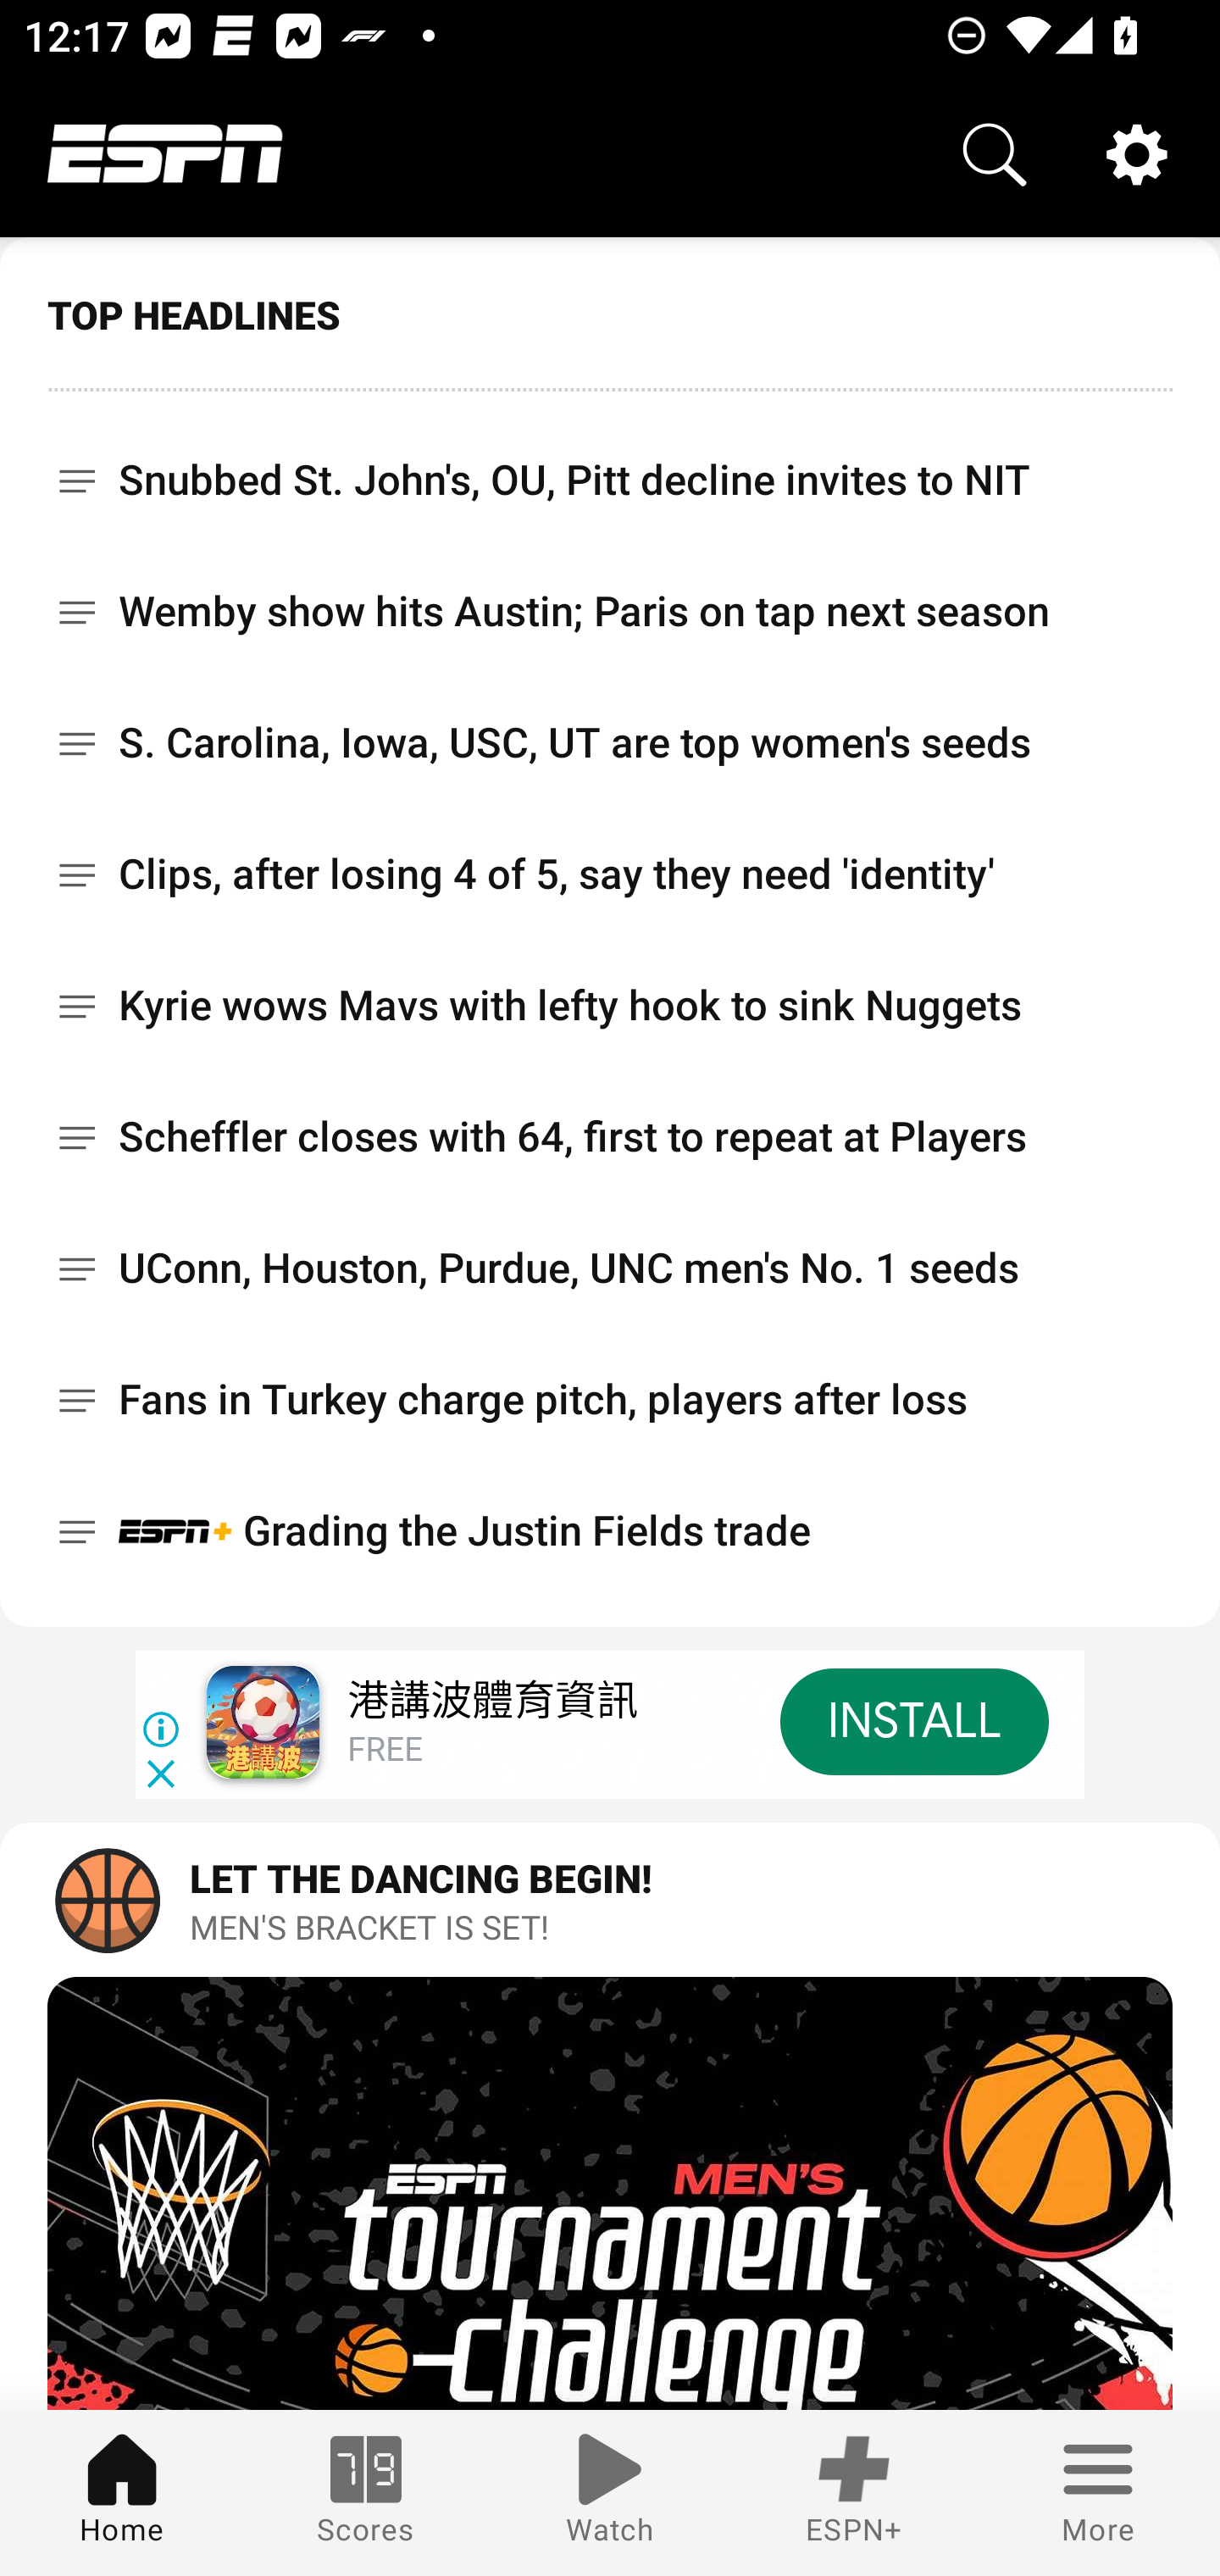 This screenshot has height=2576, width=1220. I want to click on  UConn, Houston, Purdue, UNC men's No. 1 seeds, so click(610, 1268).